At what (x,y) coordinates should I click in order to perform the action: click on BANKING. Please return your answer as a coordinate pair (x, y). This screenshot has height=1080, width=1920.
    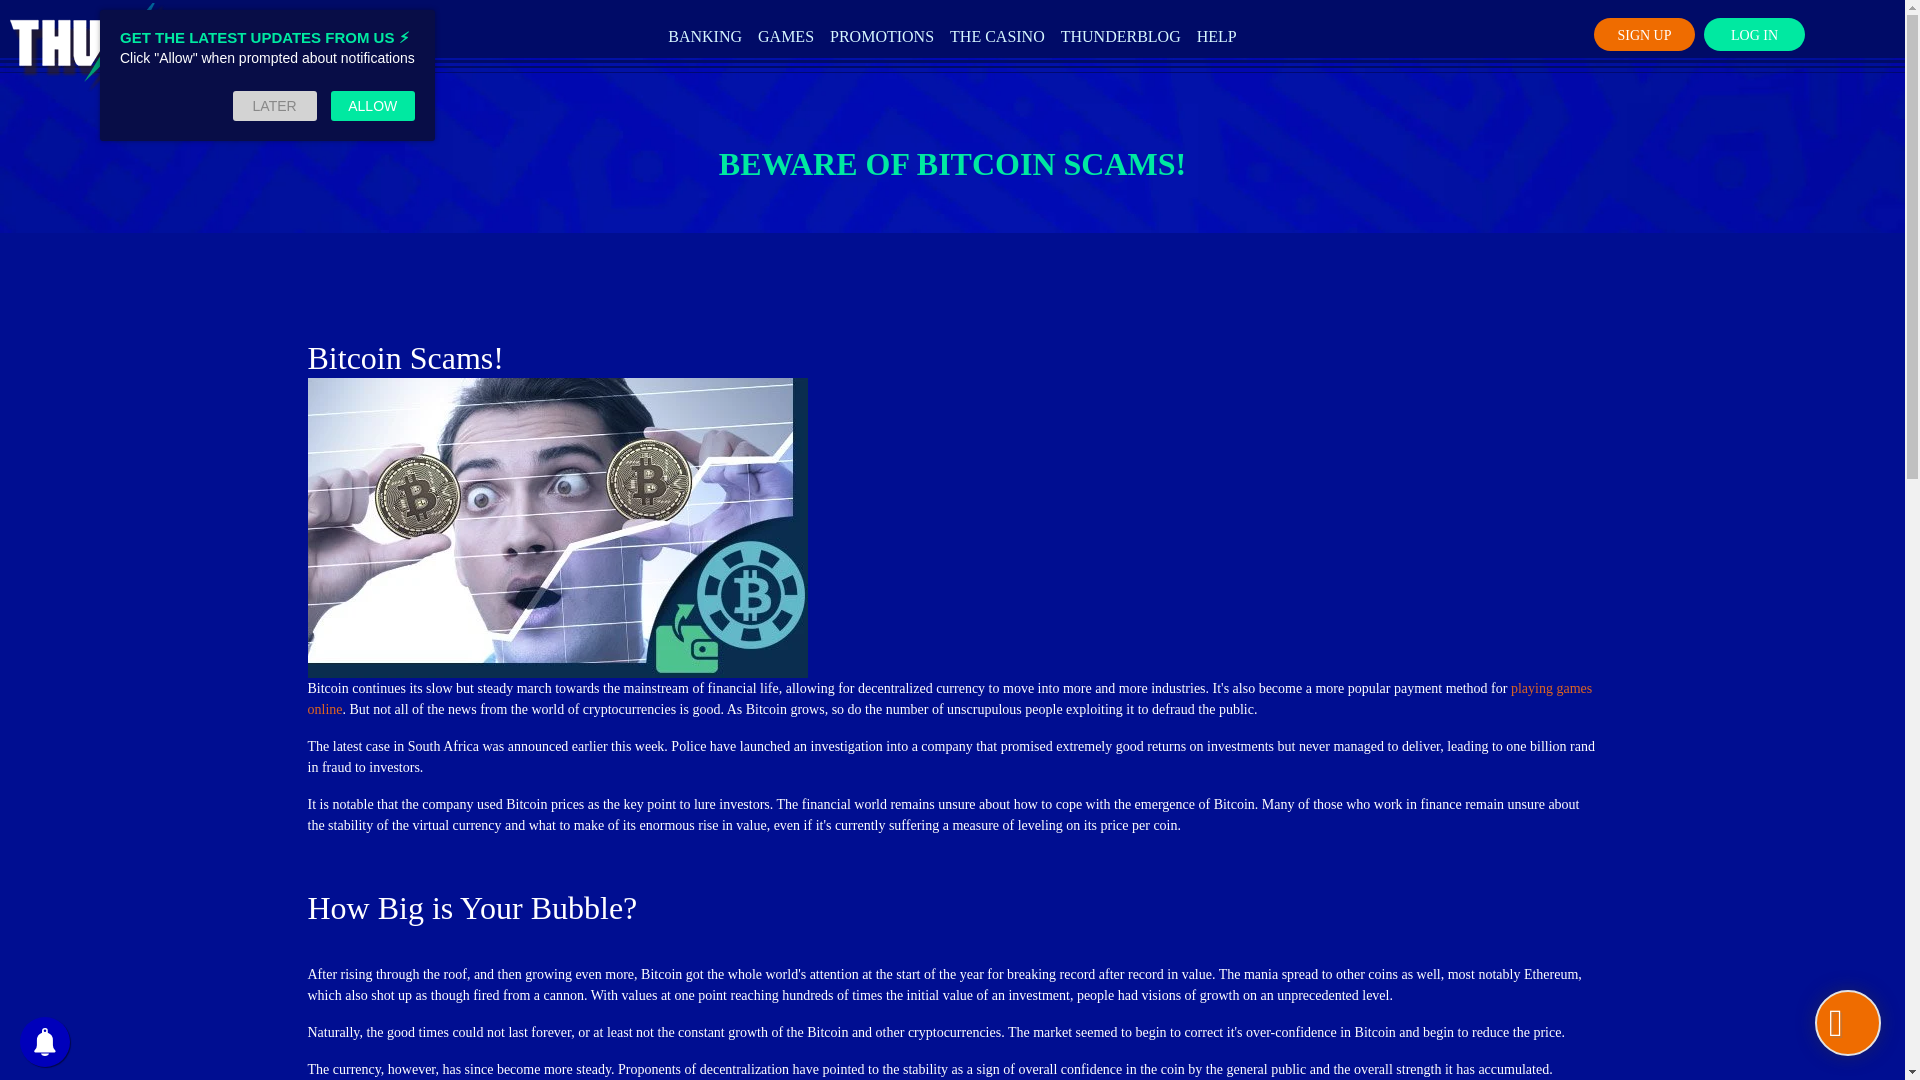
    Looking at the image, I should click on (705, 36).